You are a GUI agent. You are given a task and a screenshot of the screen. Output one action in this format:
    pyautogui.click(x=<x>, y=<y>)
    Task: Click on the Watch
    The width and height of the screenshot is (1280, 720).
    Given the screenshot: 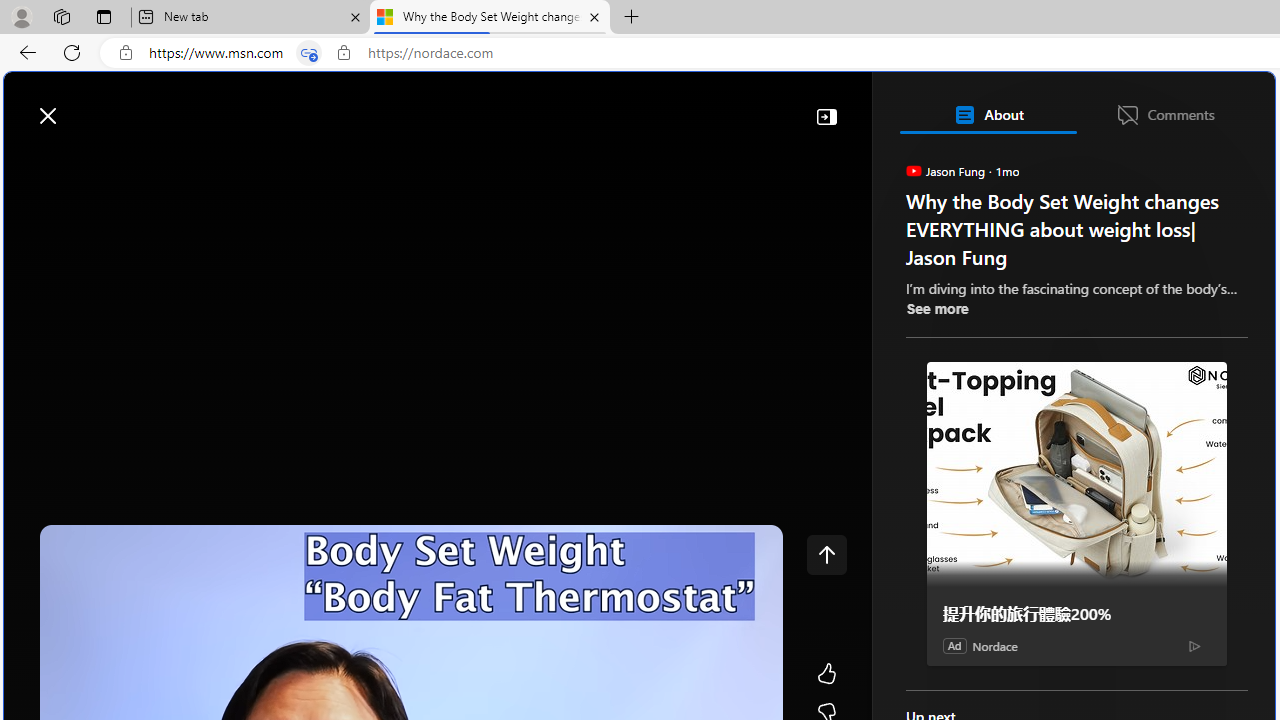 What is the action you would take?
    pyautogui.click(x=257, y=162)
    